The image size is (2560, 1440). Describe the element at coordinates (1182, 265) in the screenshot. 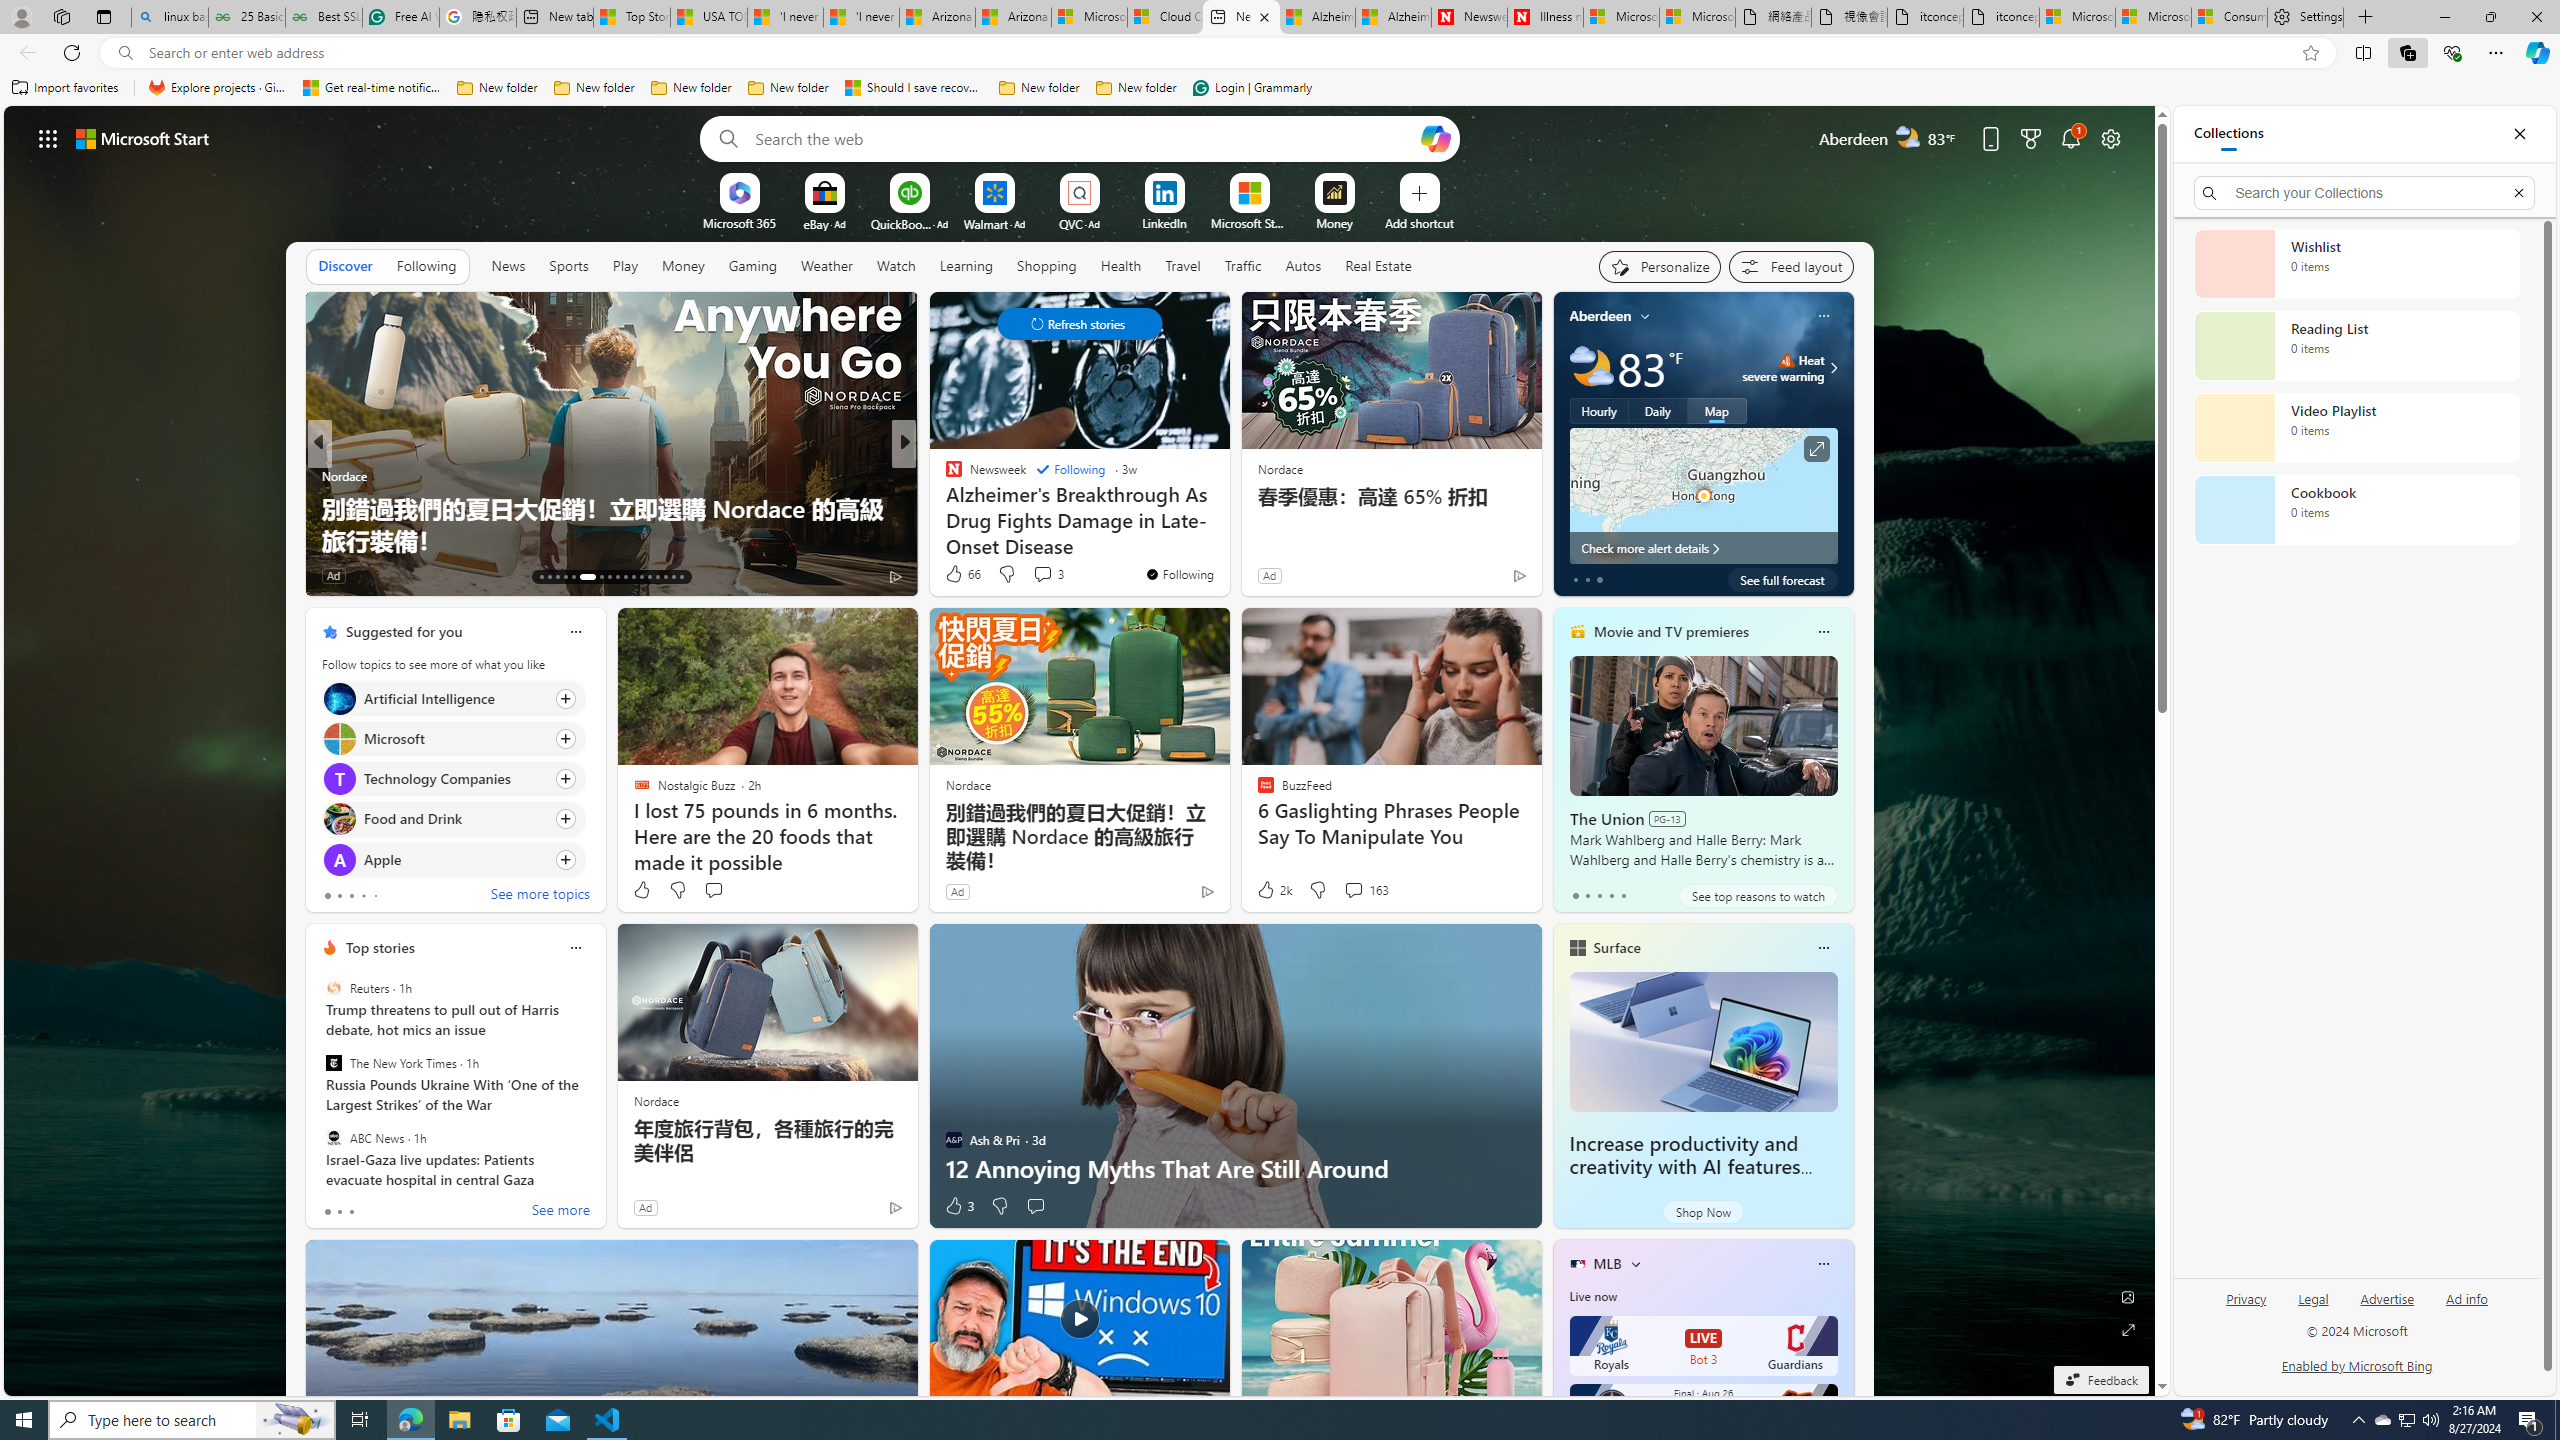

I see `Travel` at that location.